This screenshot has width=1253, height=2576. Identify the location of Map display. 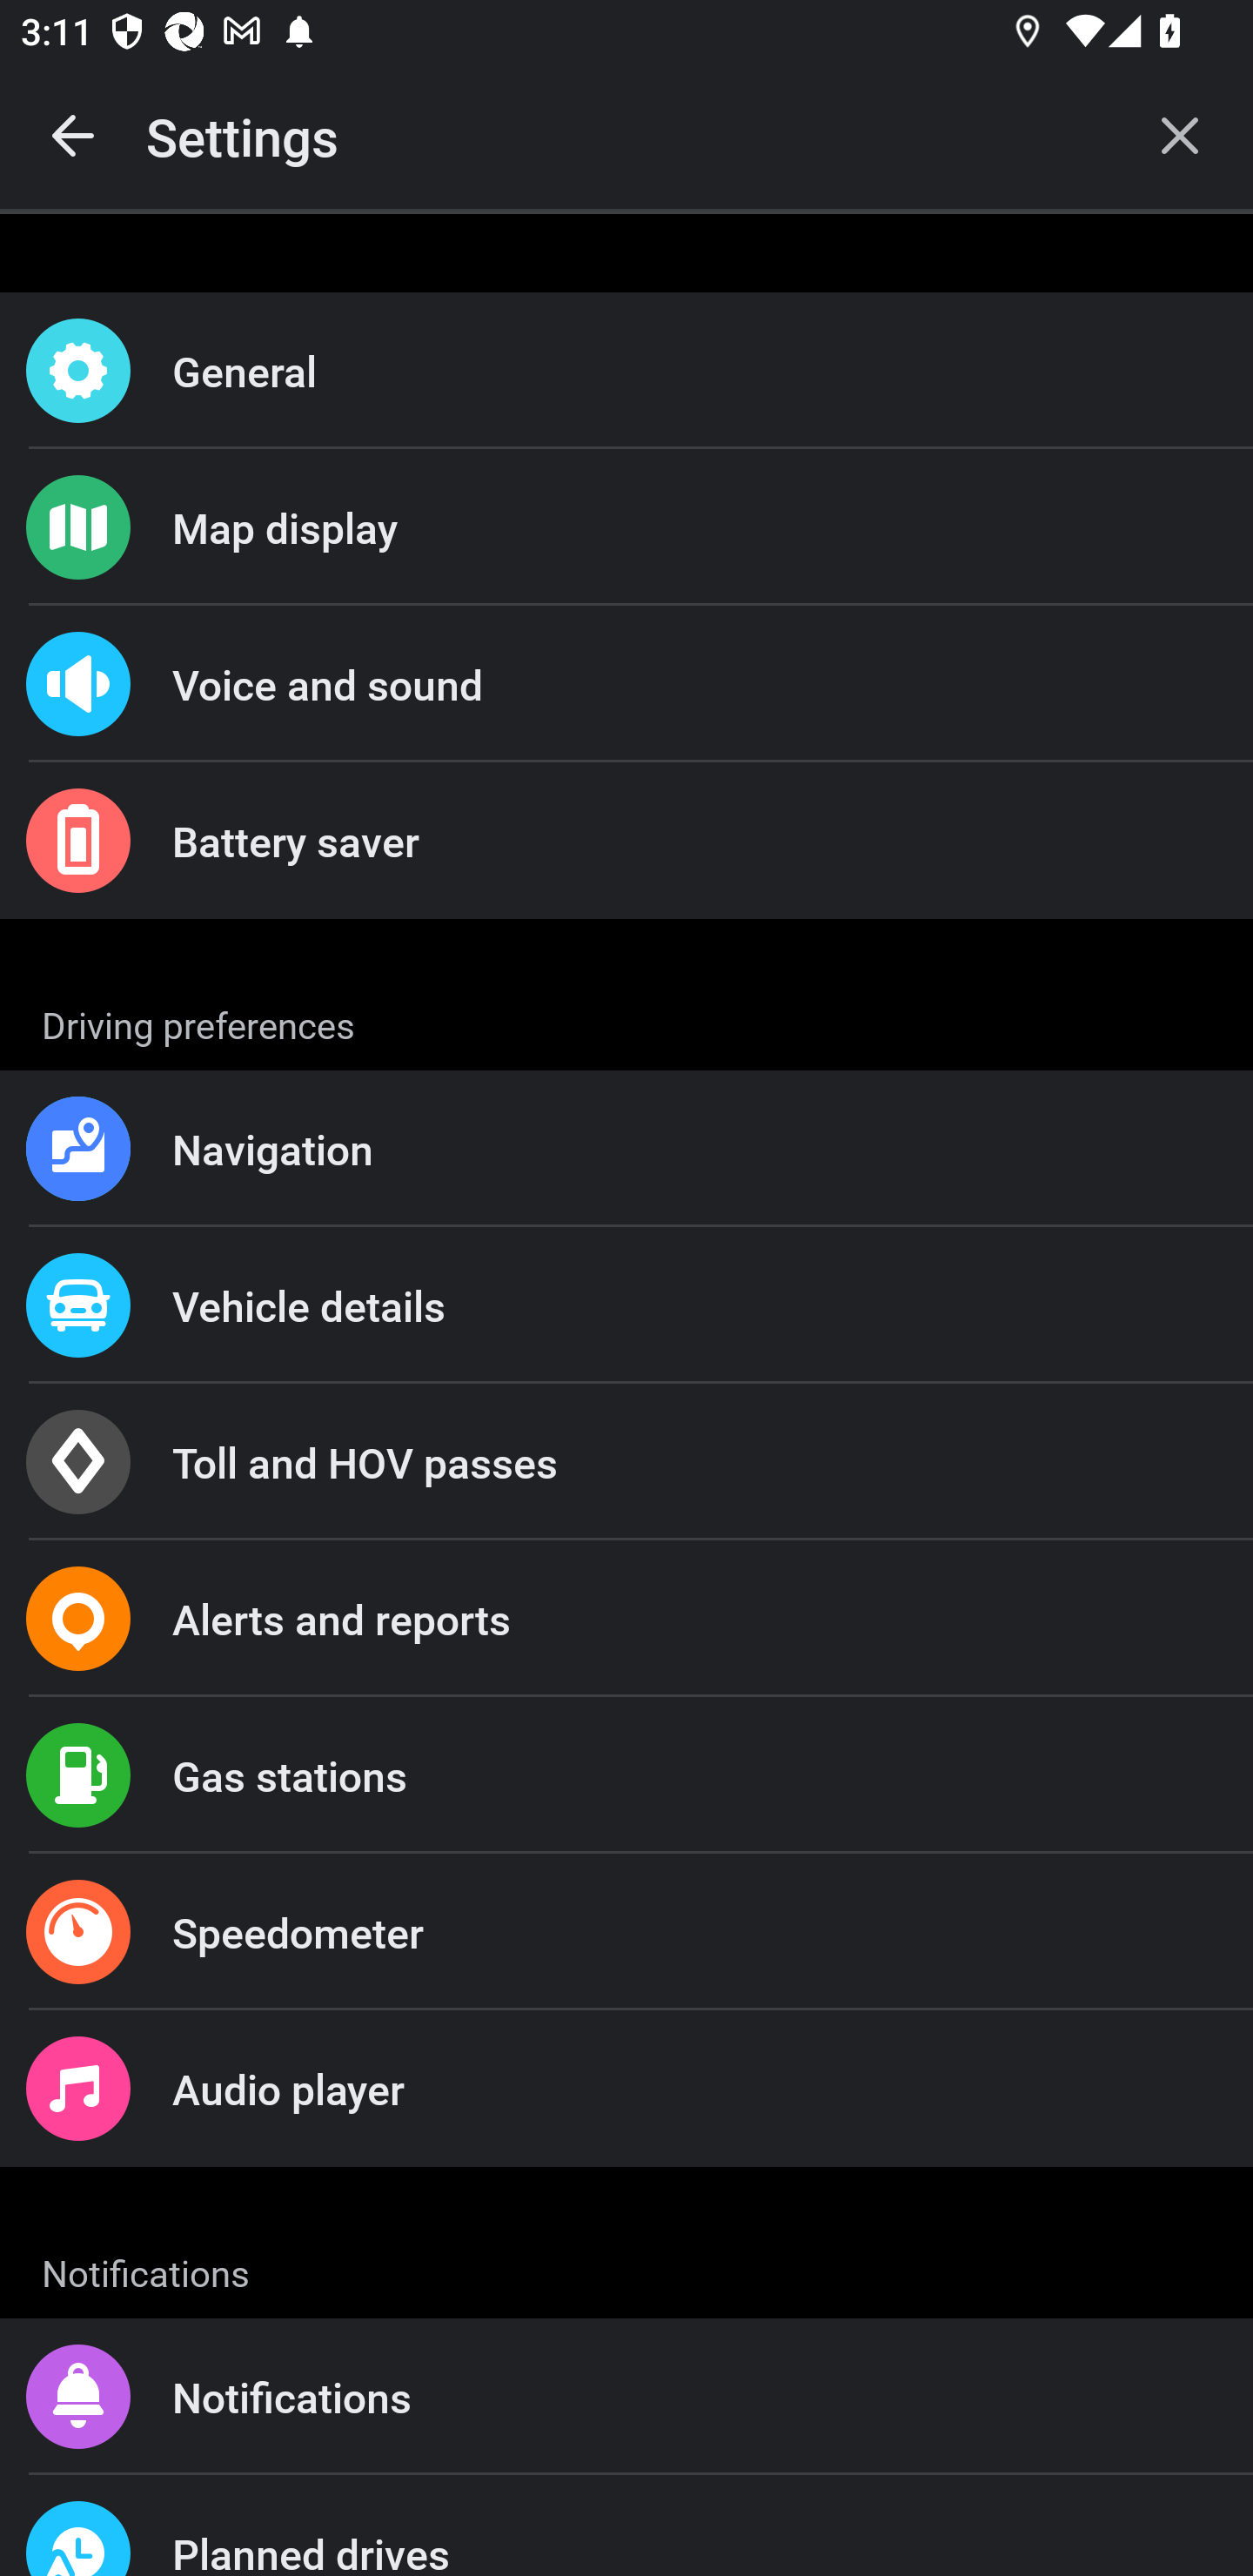
(626, 527).